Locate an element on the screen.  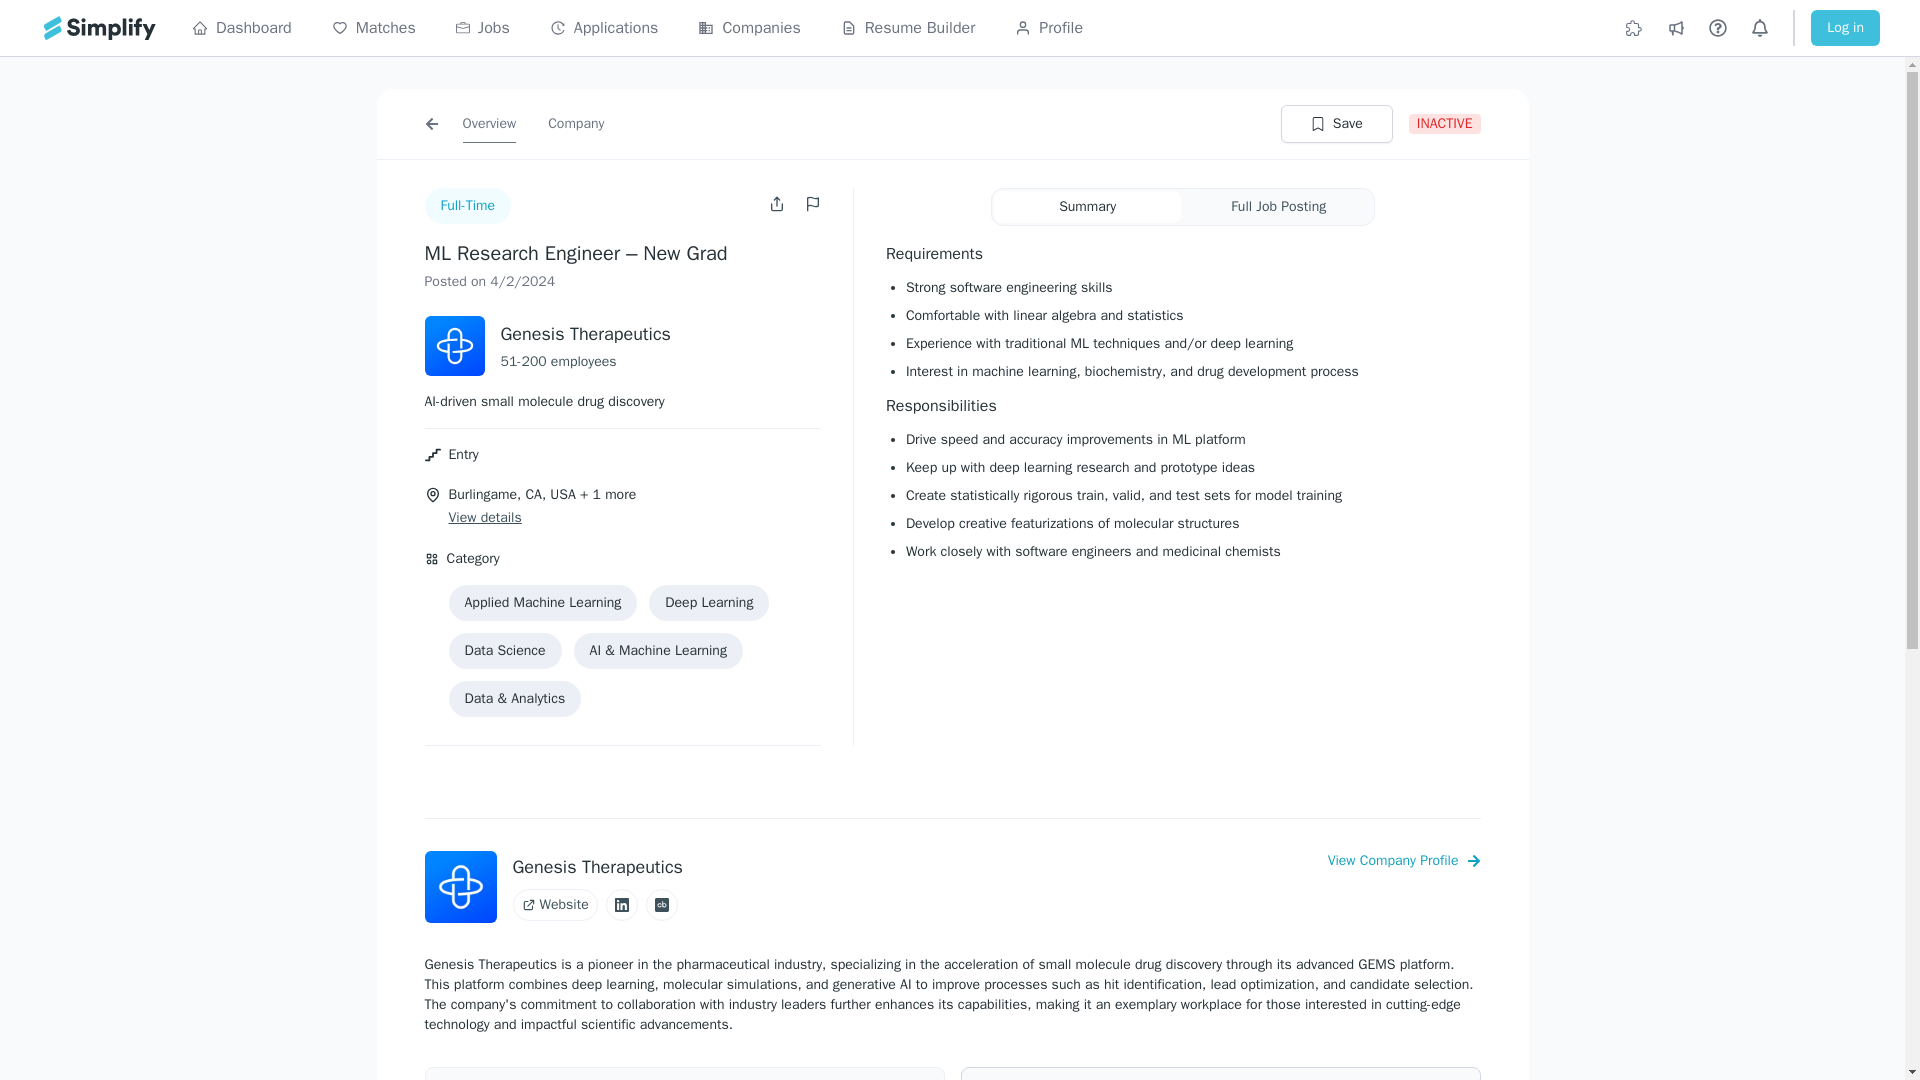
Jobs is located at coordinates (483, 28).